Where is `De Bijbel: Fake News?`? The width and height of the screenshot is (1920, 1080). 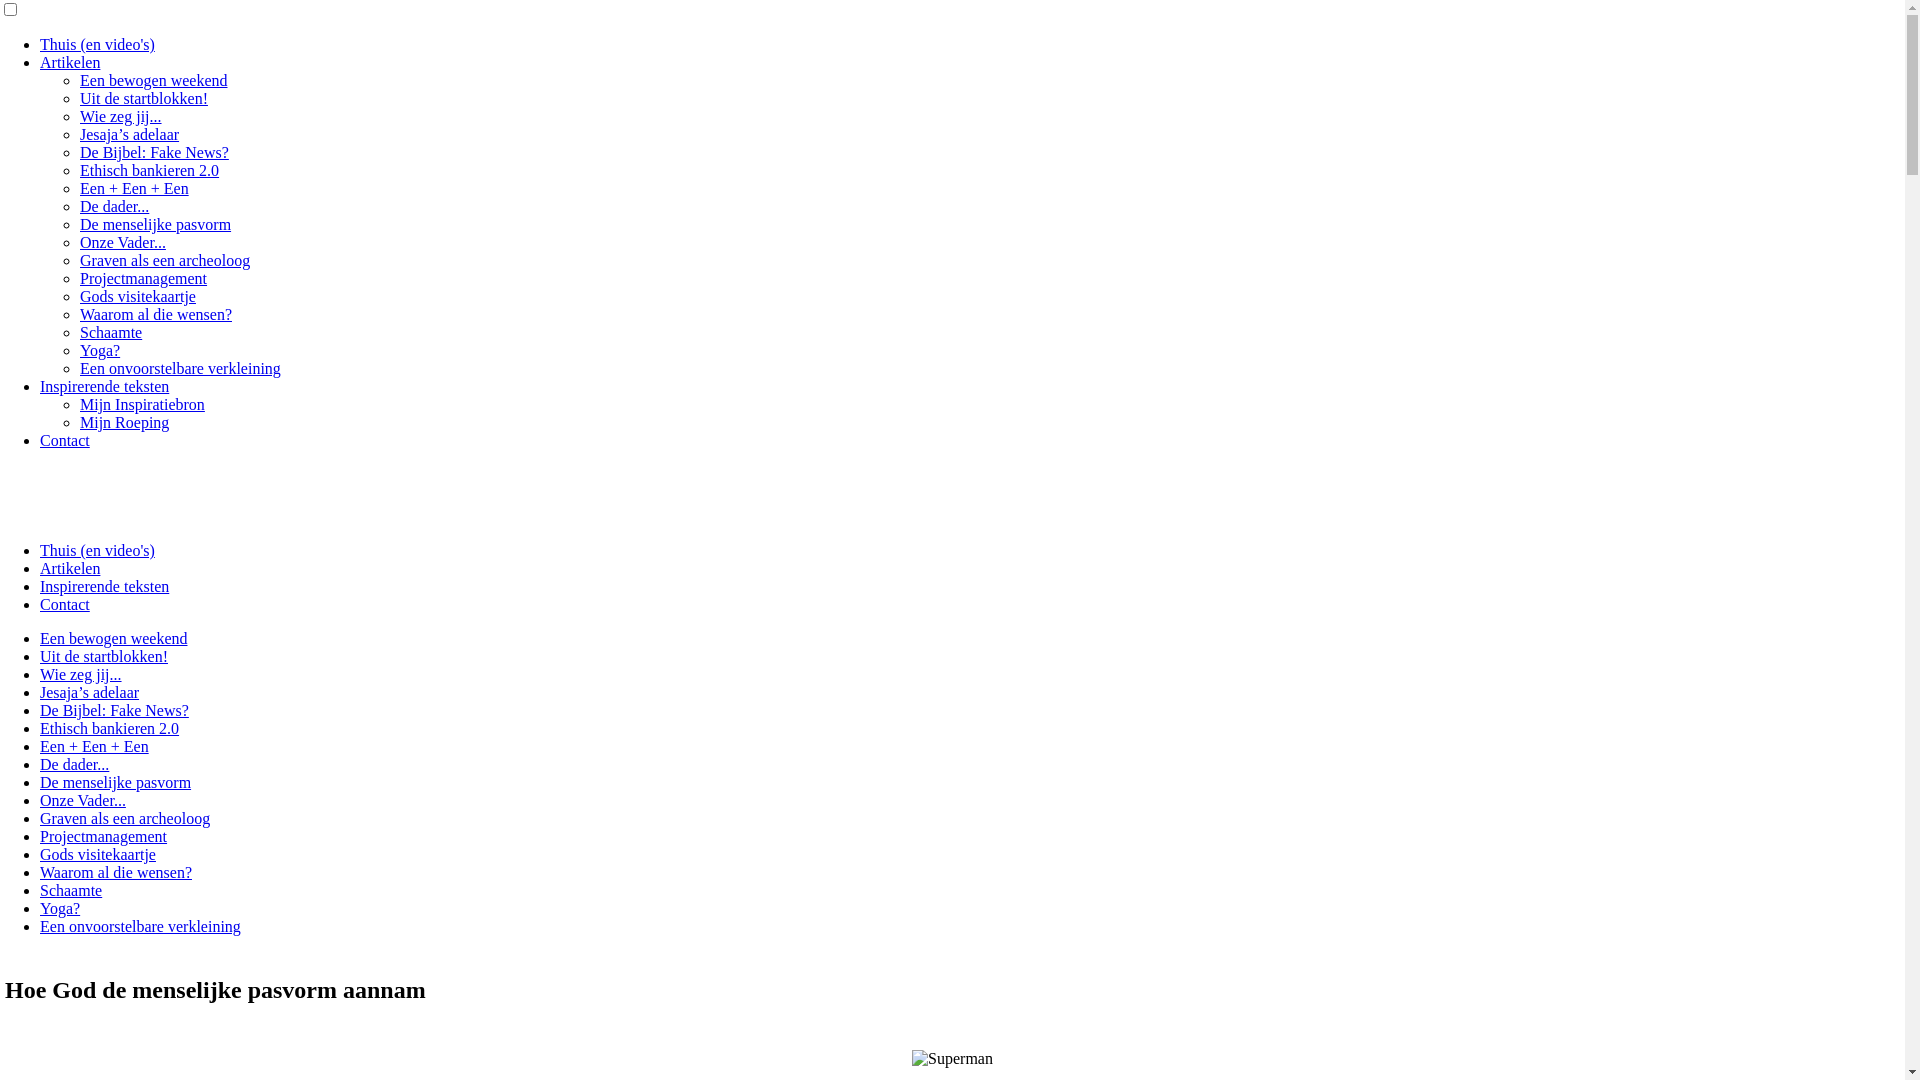 De Bijbel: Fake News? is located at coordinates (114, 710).